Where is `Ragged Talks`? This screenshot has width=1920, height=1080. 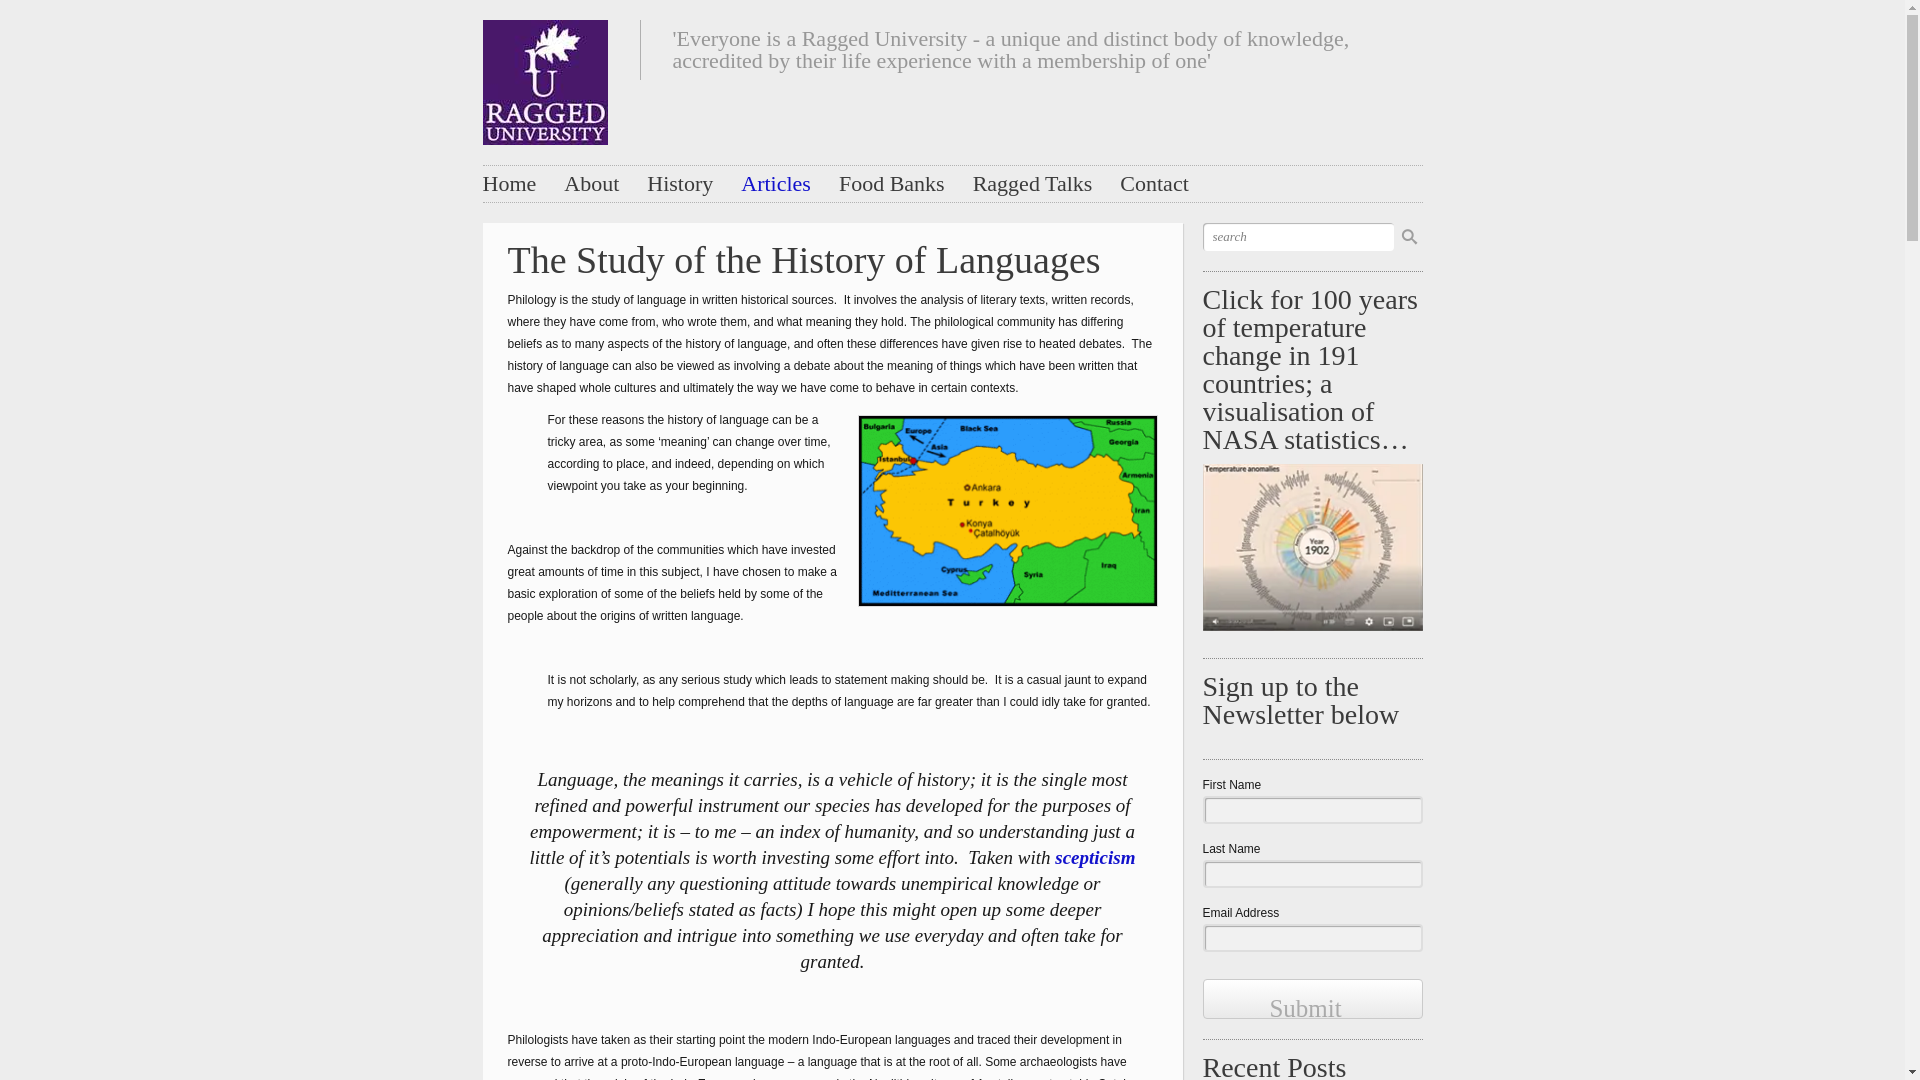
Ragged Talks is located at coordinates (1032, 183).